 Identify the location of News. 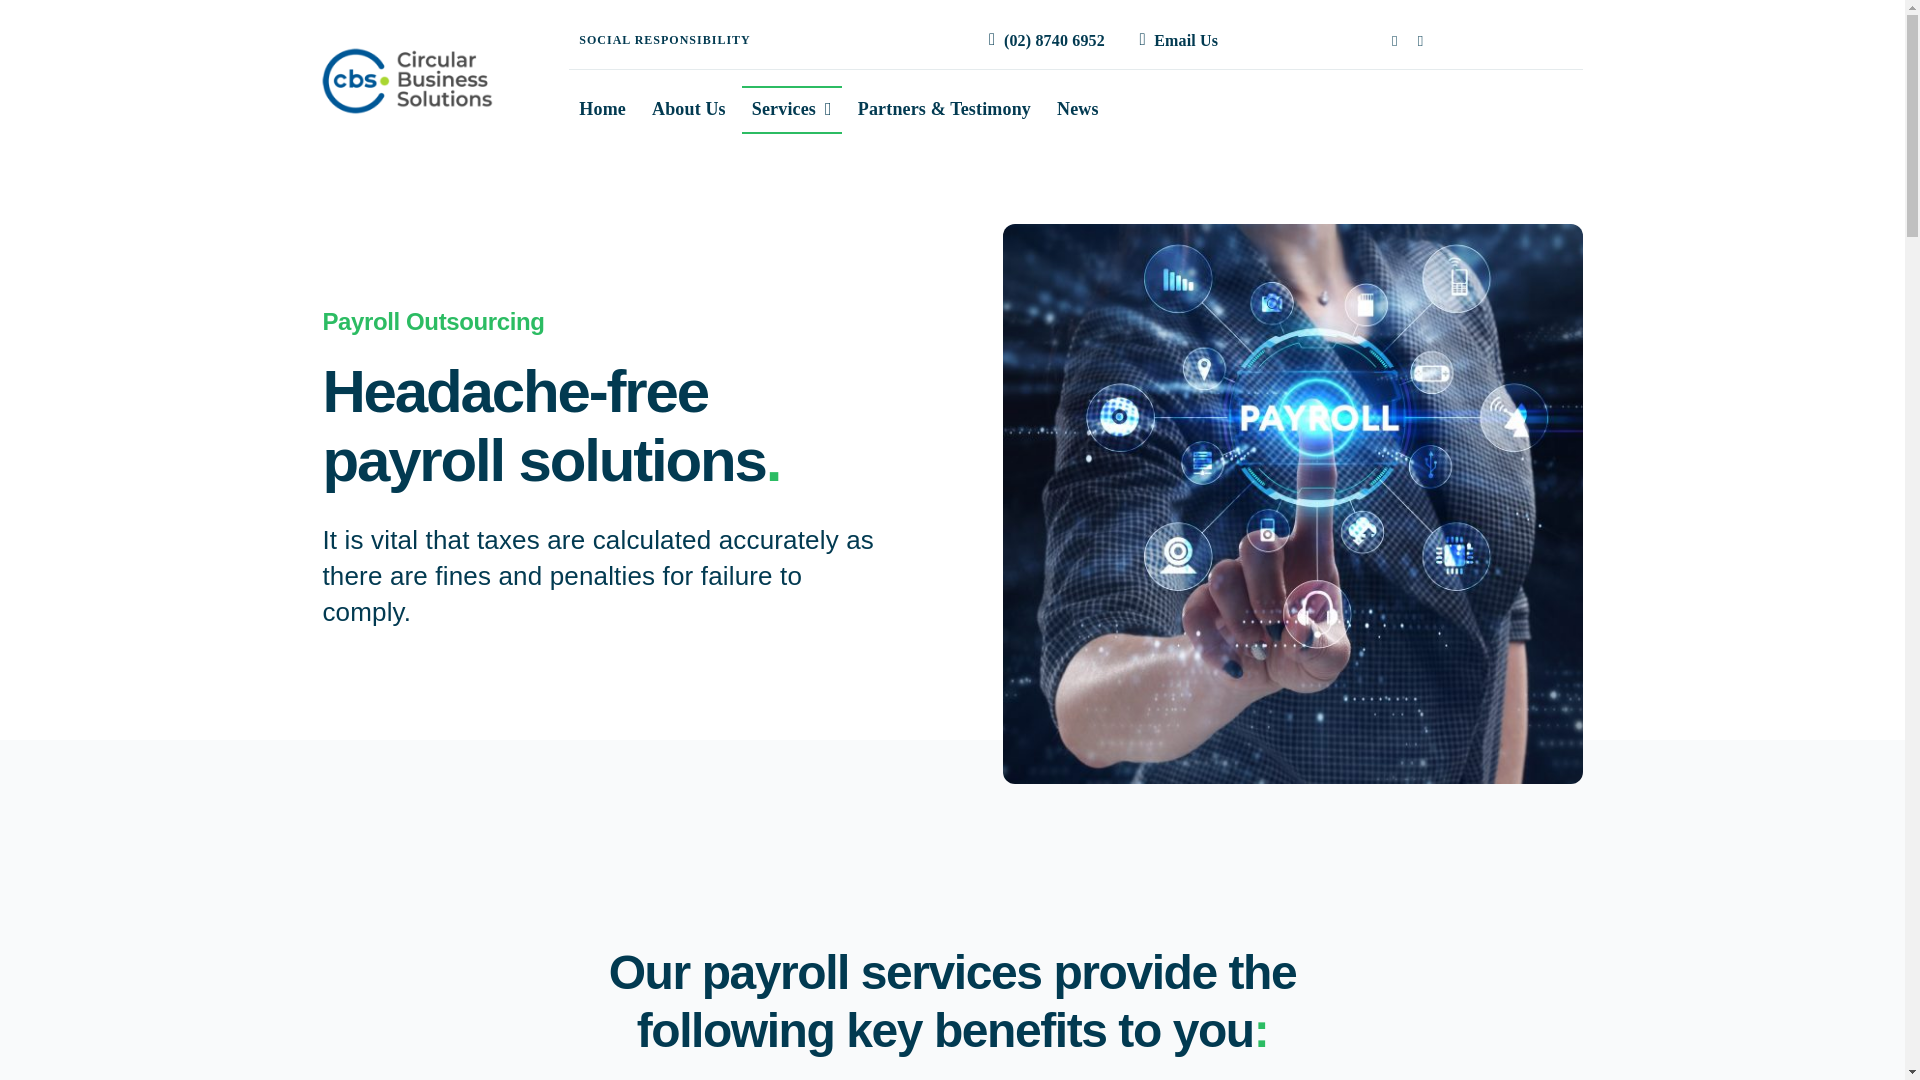
(1078, 110).